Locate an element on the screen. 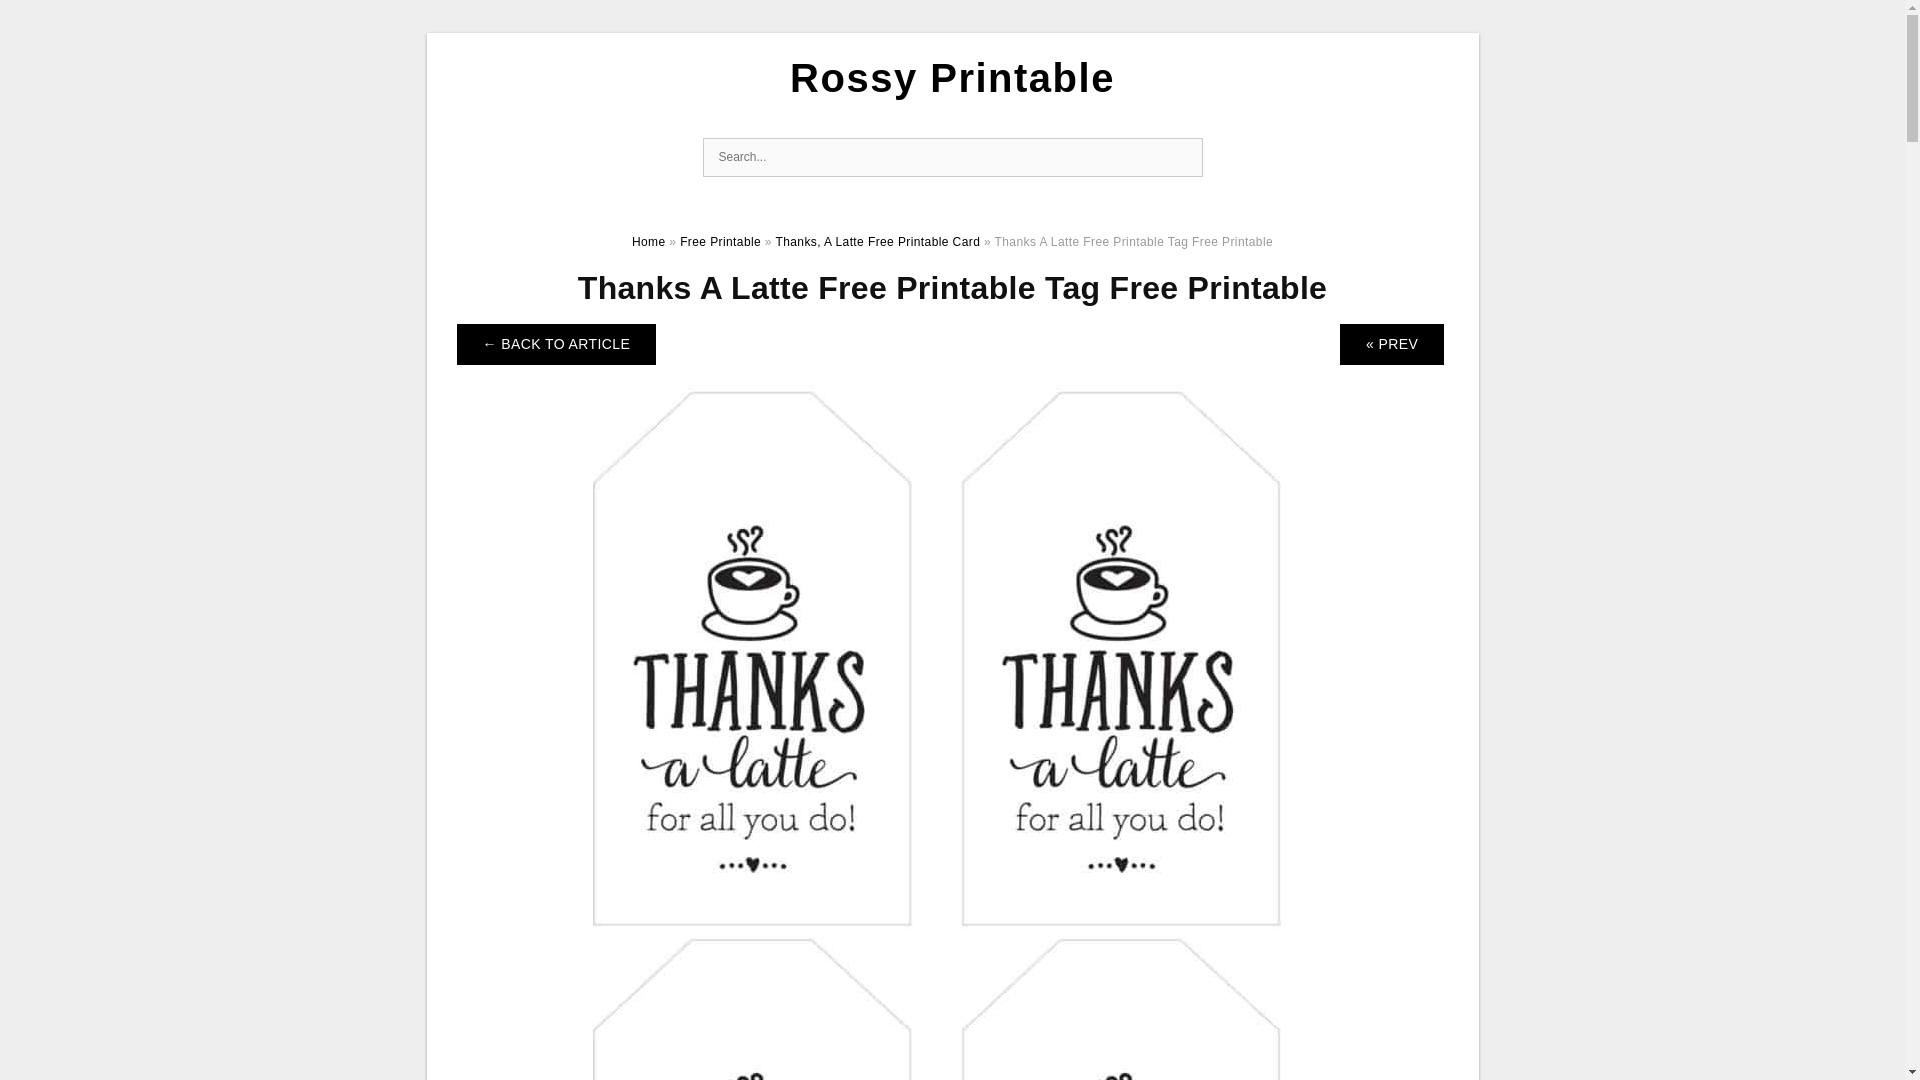 Image resolution: width=1920 pixels, height=1080 pixels. Home is located at coordinates (648, 242).